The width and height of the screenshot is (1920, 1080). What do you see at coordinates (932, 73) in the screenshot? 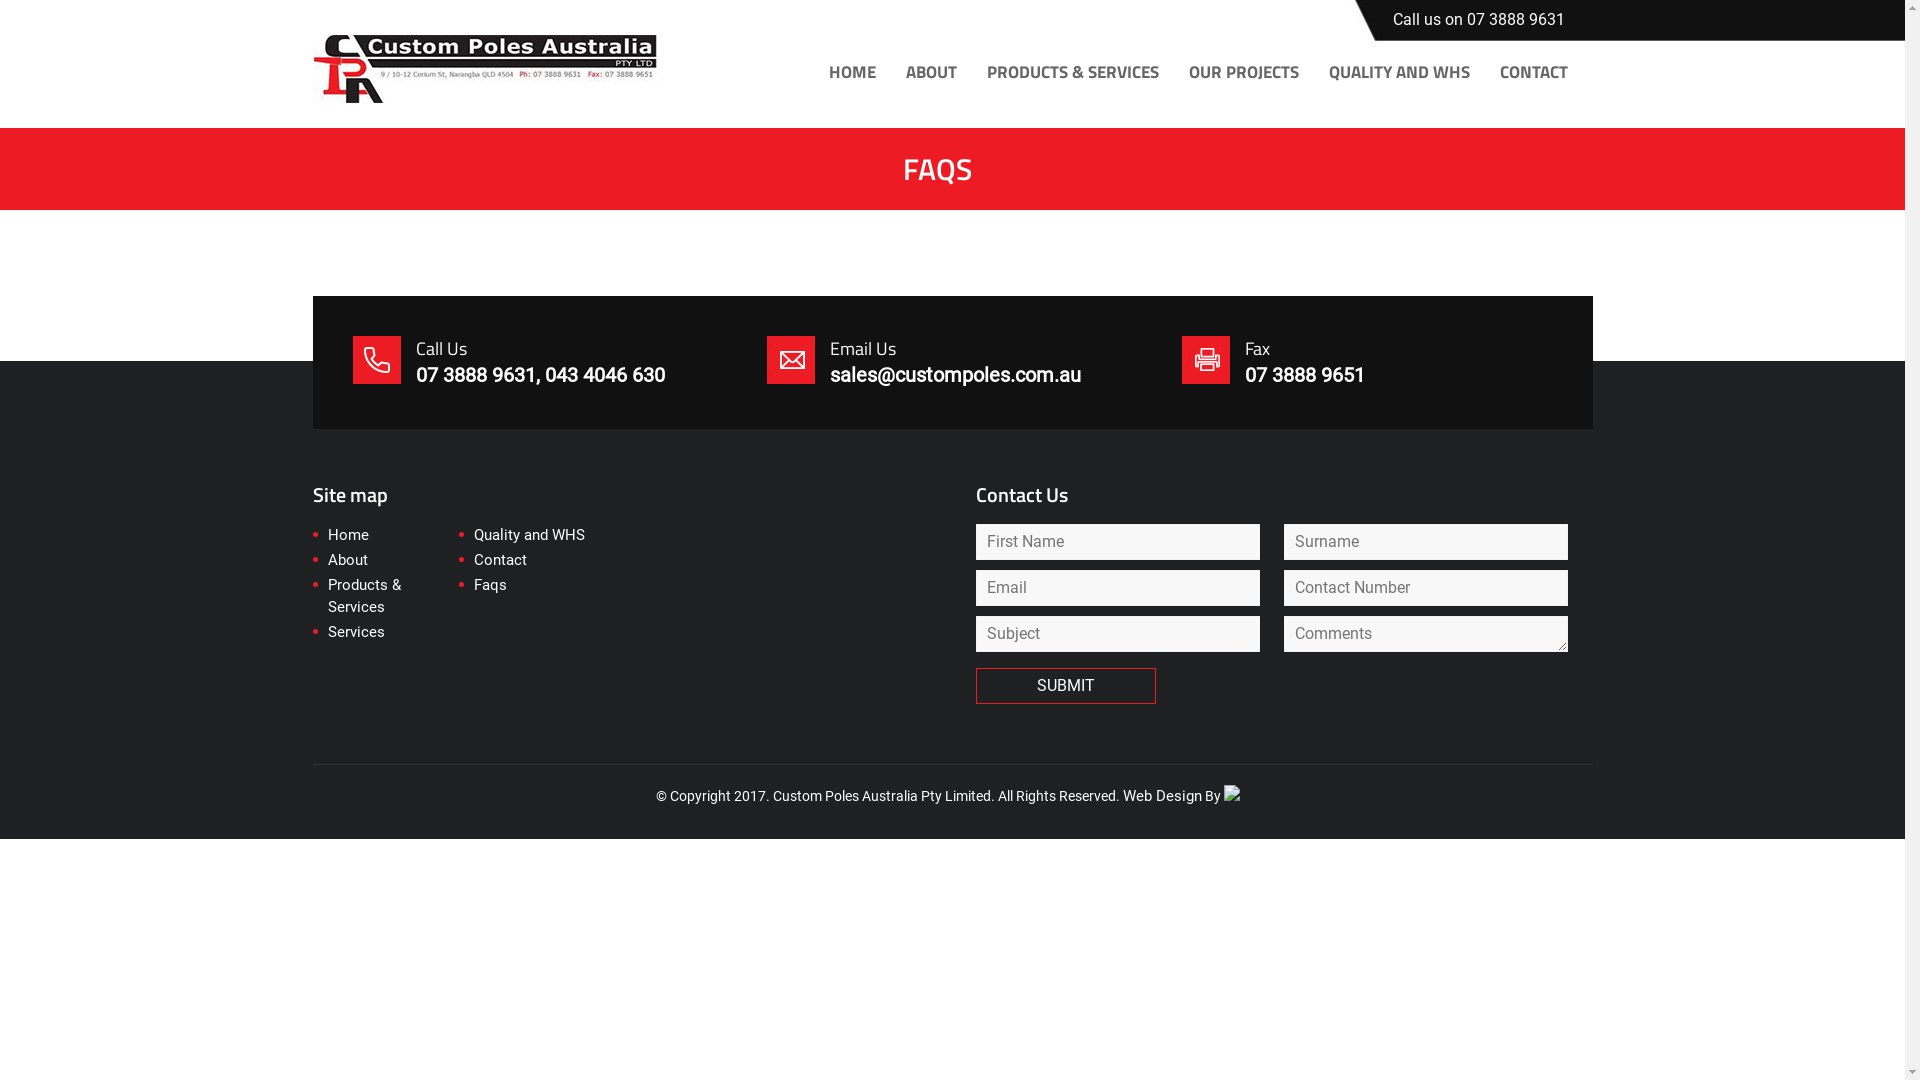
I see `ABOUT` at bounding box center [932, 73].